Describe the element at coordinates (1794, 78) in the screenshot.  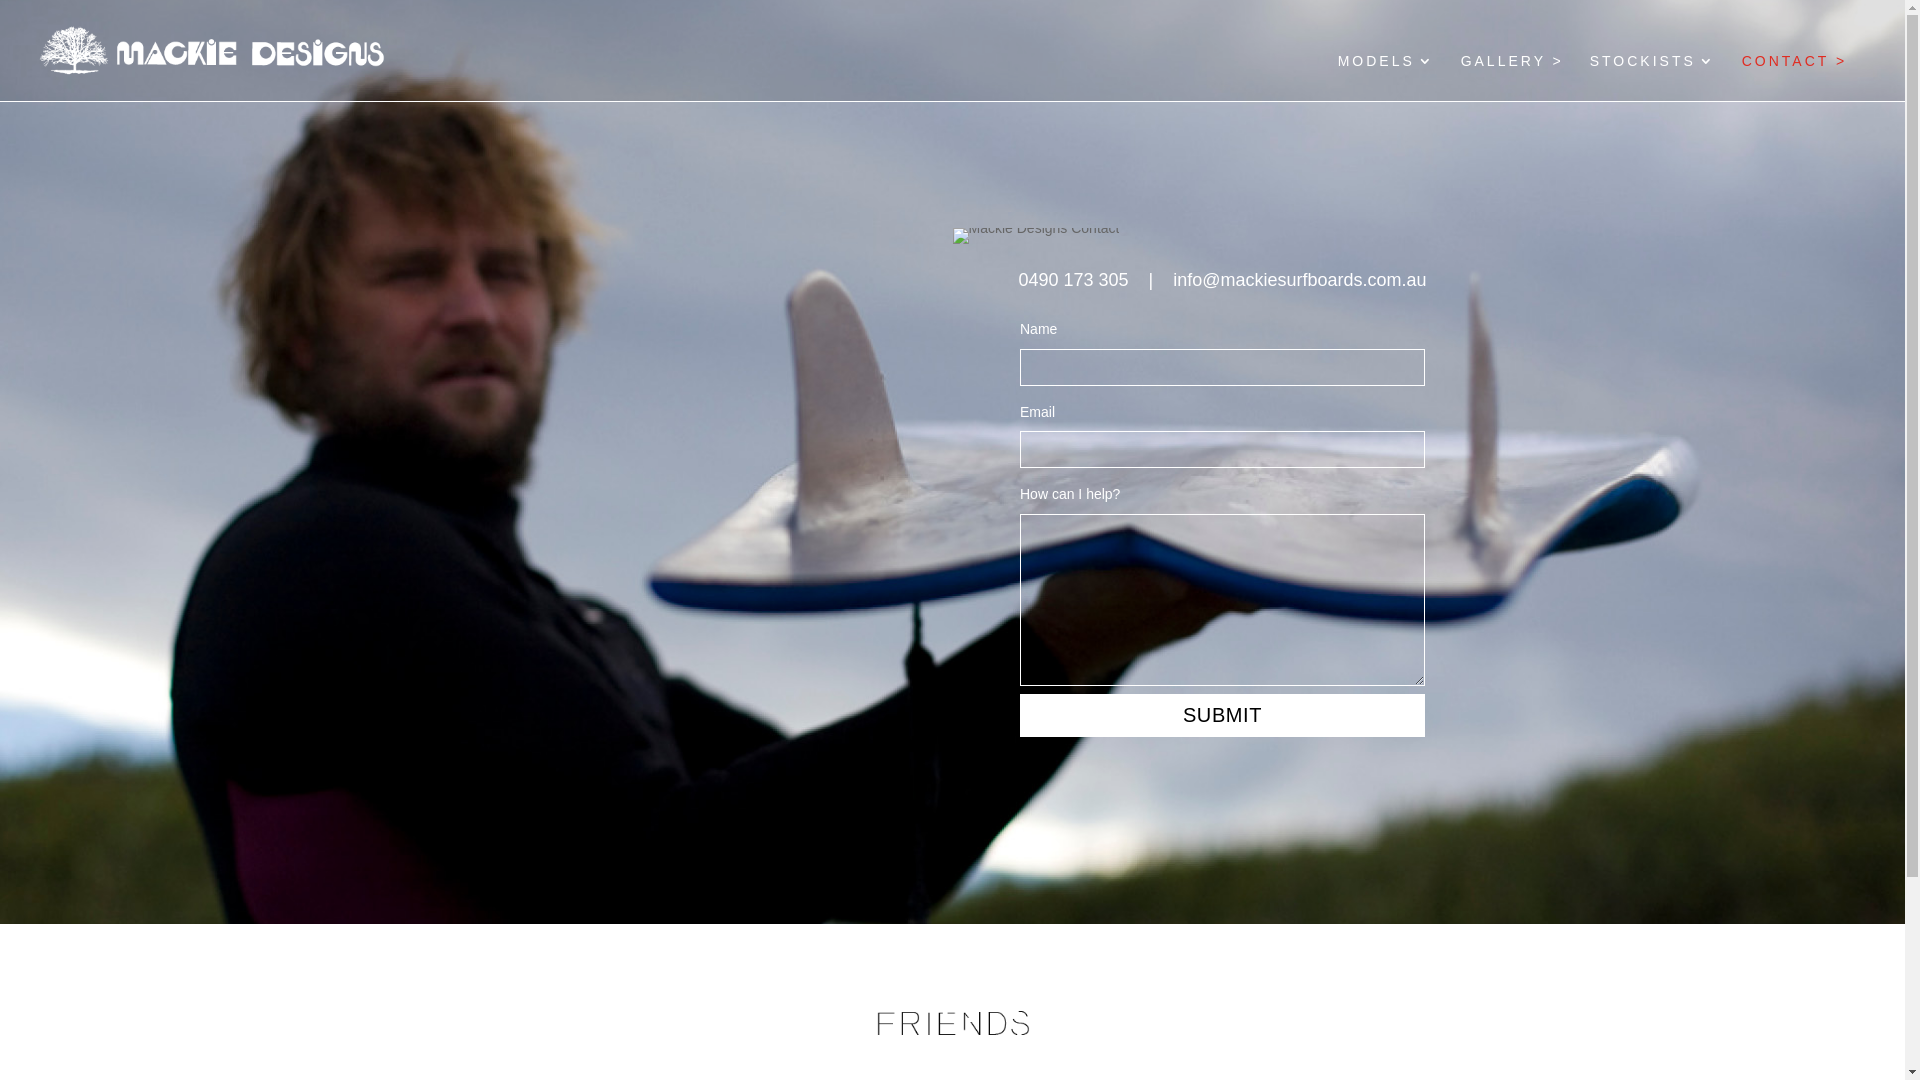
I see `CONTACT >` at that location.